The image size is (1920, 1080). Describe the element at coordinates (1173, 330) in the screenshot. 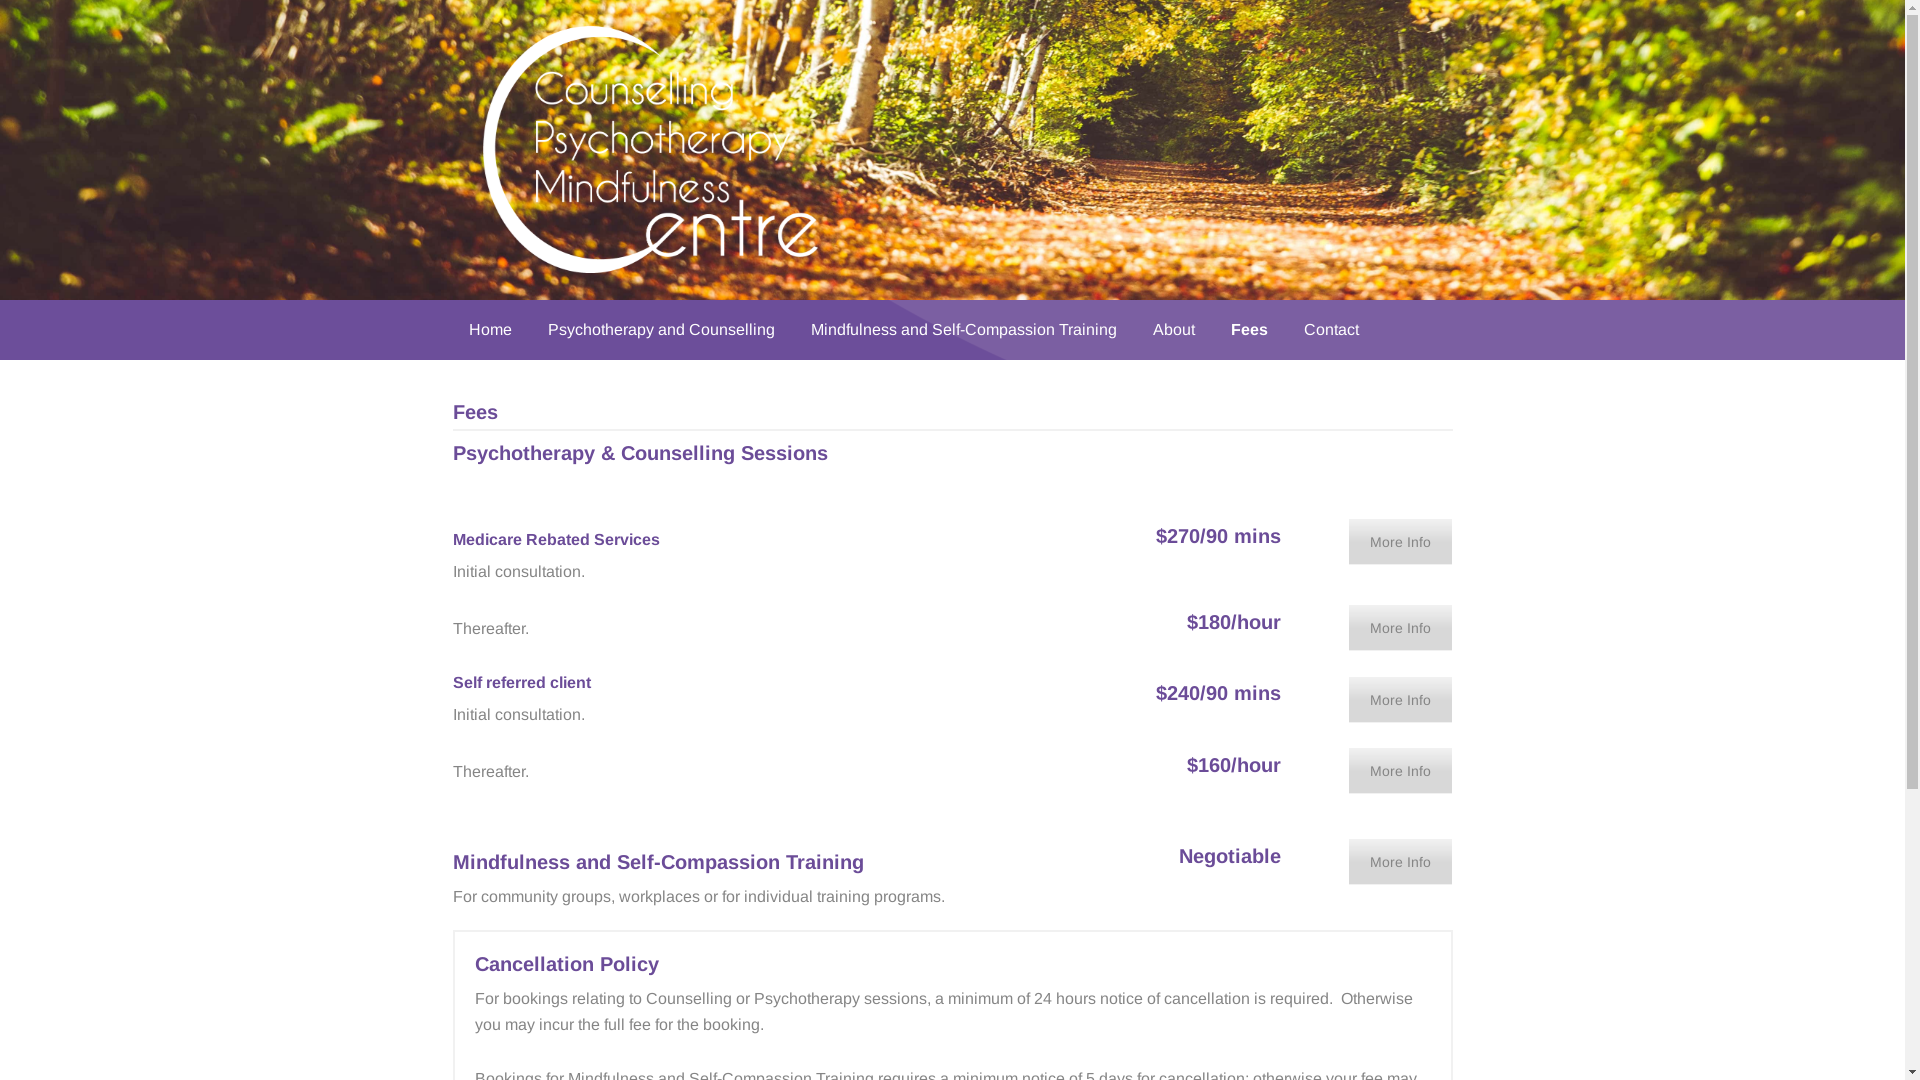

I see `About` at that location.